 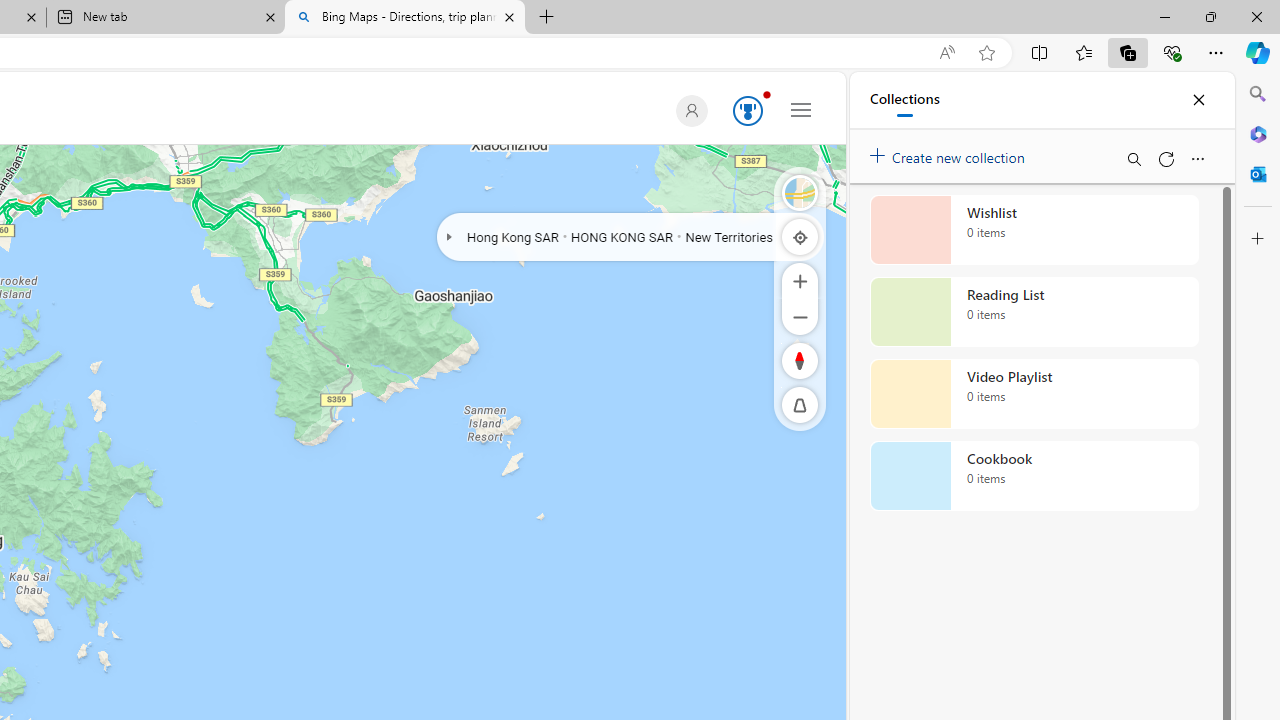 I want to click on Microsoft Rewards 63, so click(x=744, y=112).